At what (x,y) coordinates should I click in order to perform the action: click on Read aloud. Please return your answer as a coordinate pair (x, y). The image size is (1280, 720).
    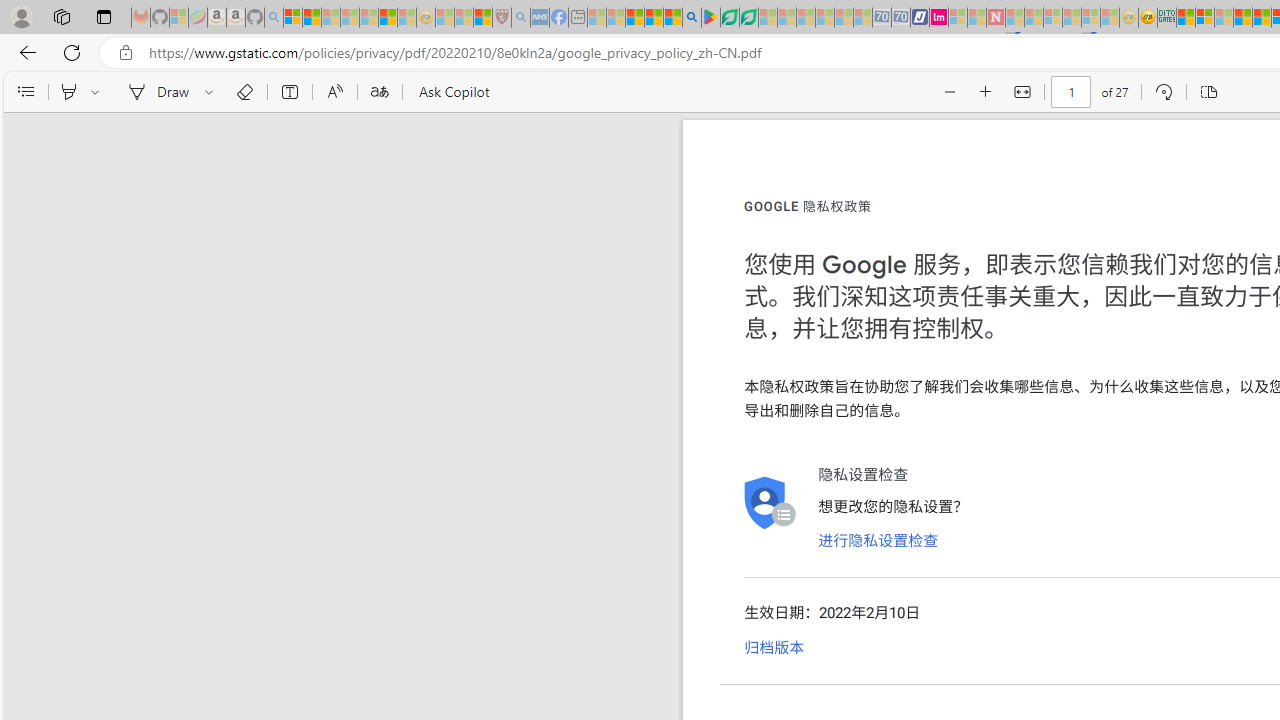
    Looking at the image, I should click on (334, 92).